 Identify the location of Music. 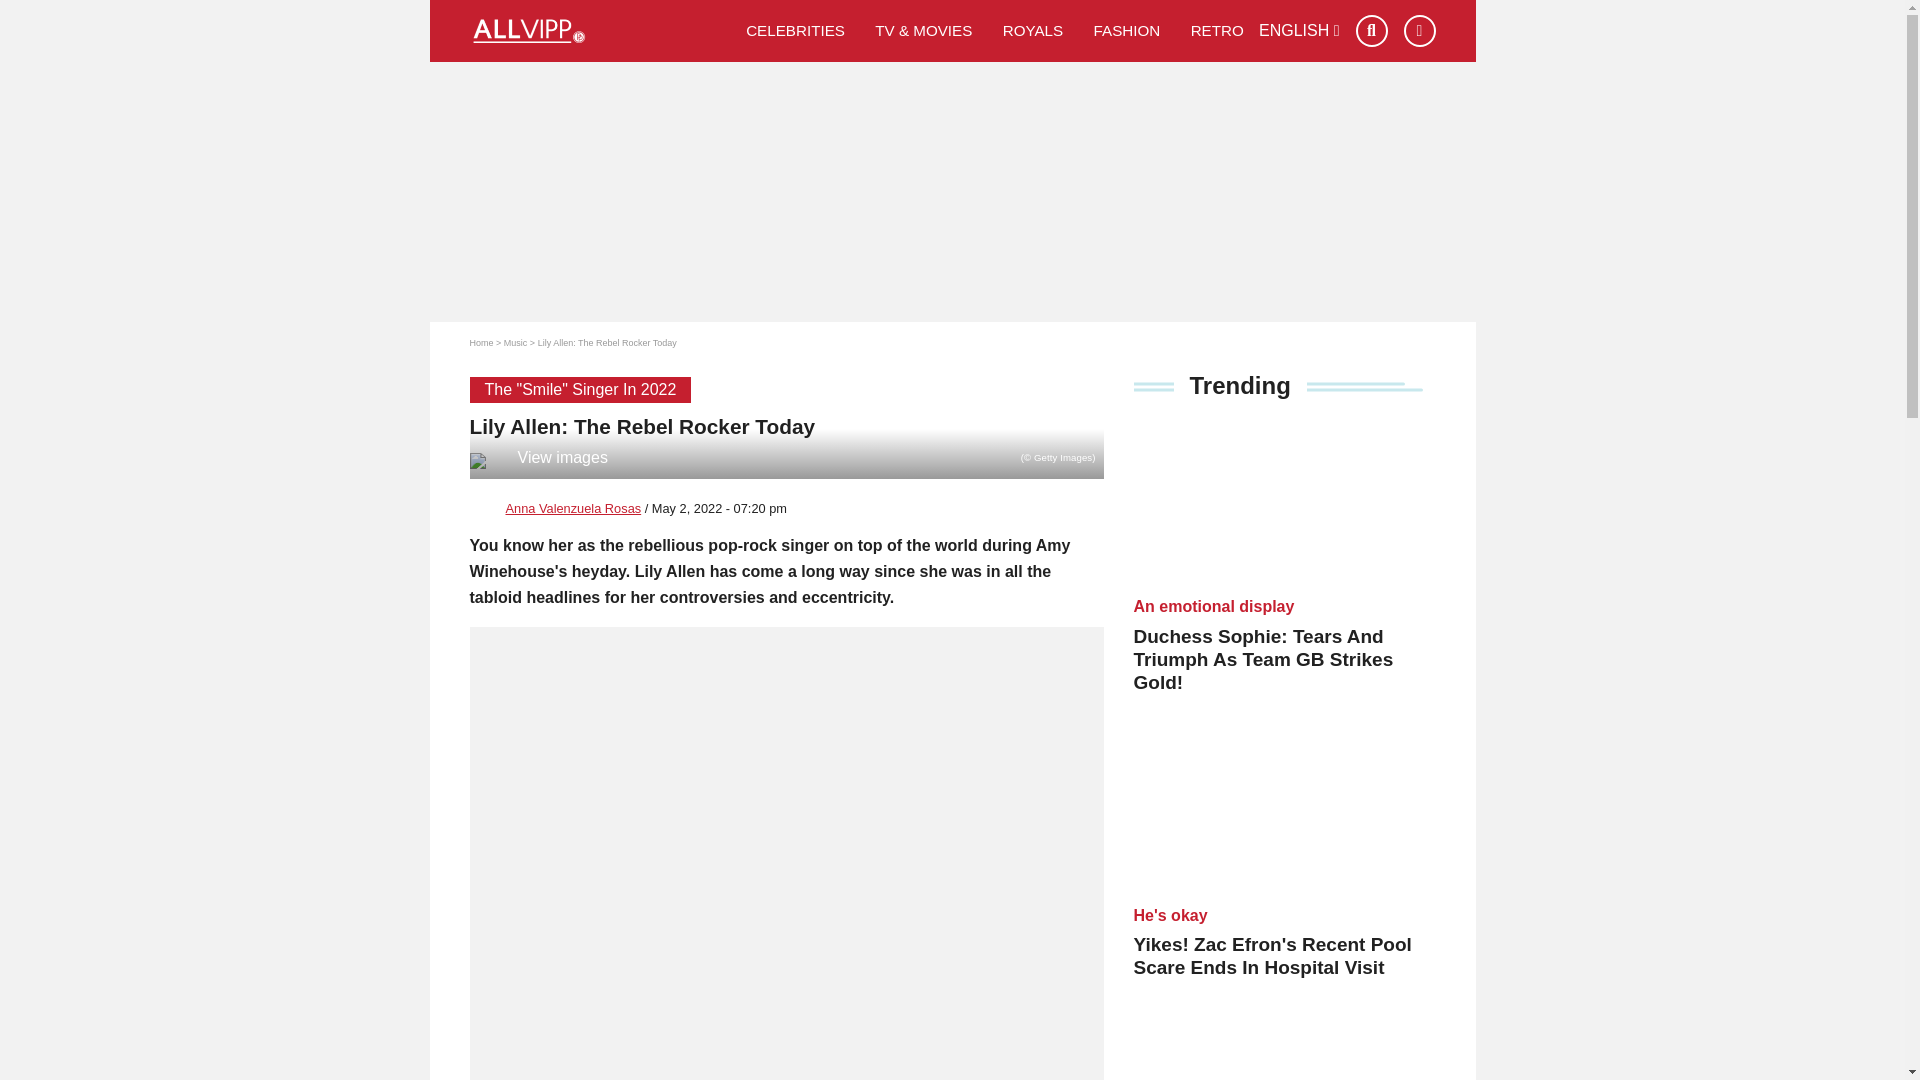
(516, 342).